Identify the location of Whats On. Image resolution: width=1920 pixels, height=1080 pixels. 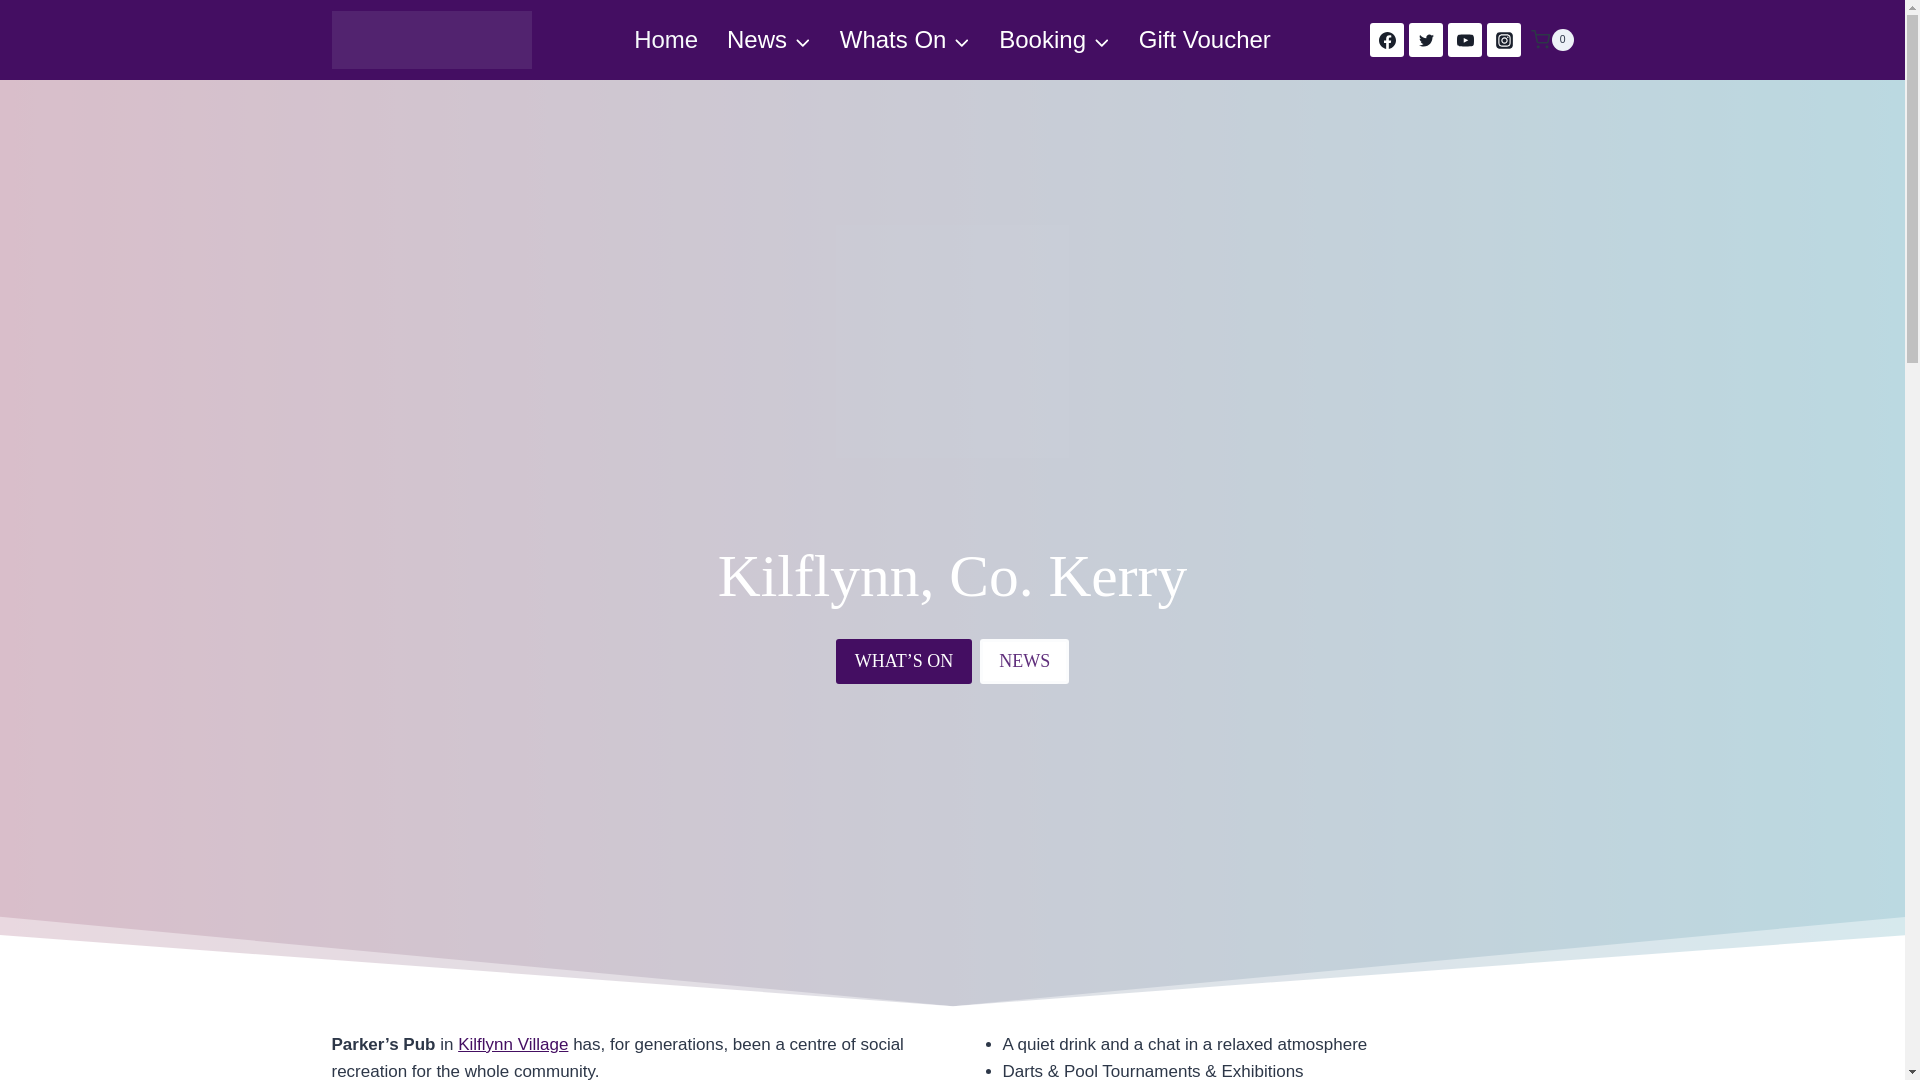
(904, 40).